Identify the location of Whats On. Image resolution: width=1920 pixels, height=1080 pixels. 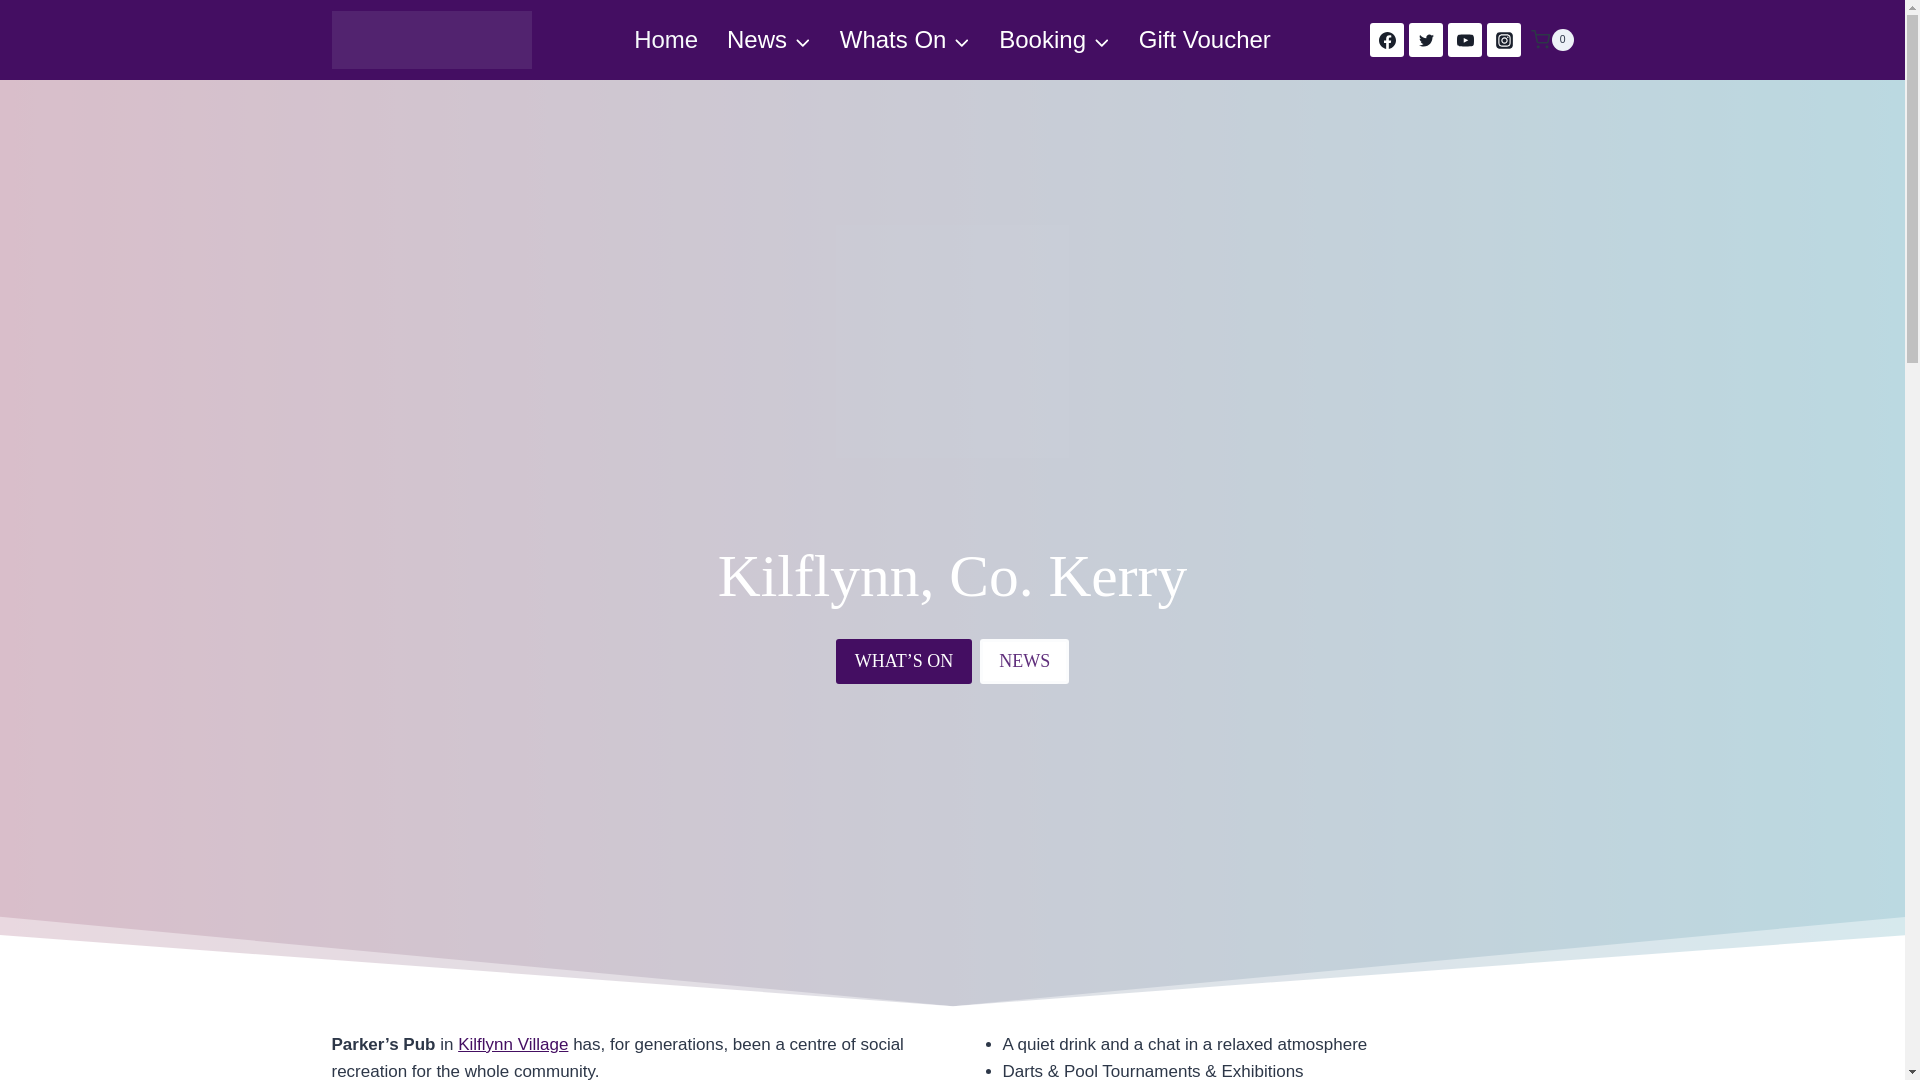
(904, 40).